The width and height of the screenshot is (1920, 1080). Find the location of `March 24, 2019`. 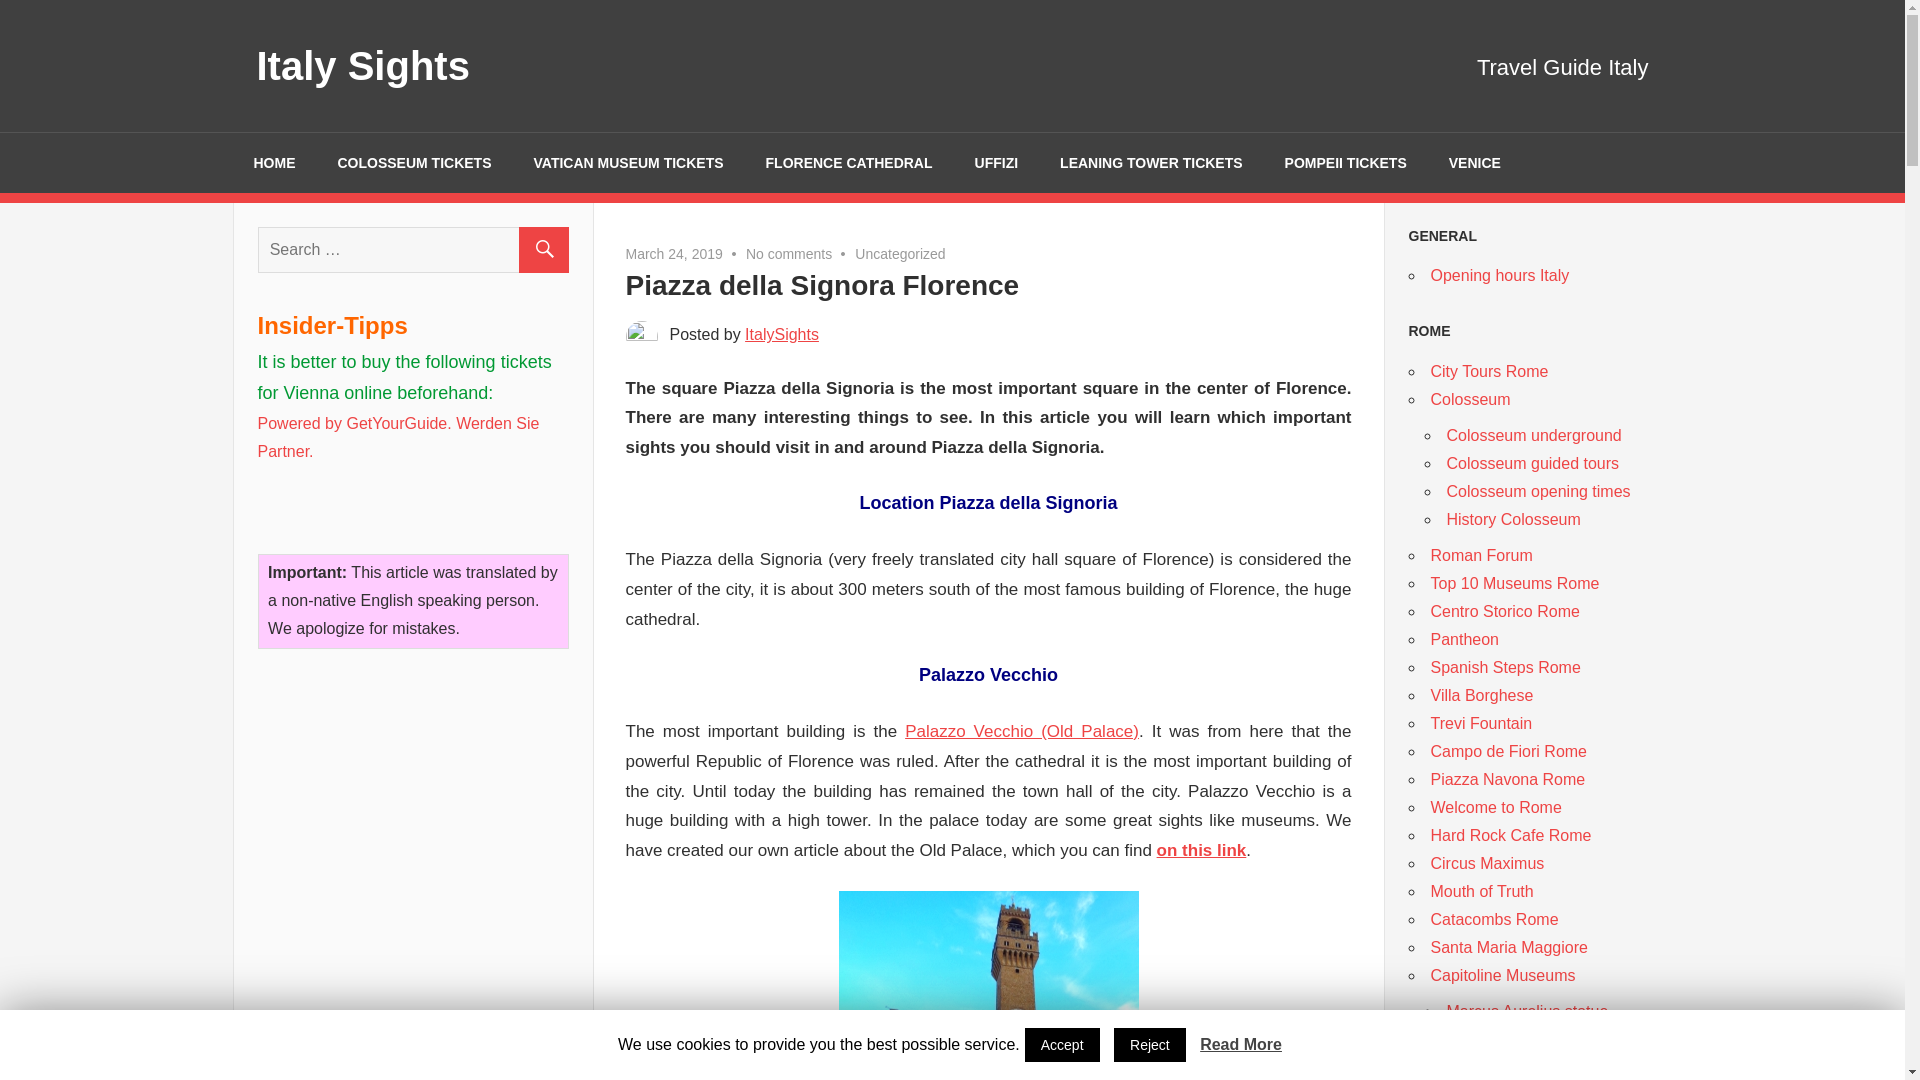

March 24, 2019 is located at coordinates (674, 254).